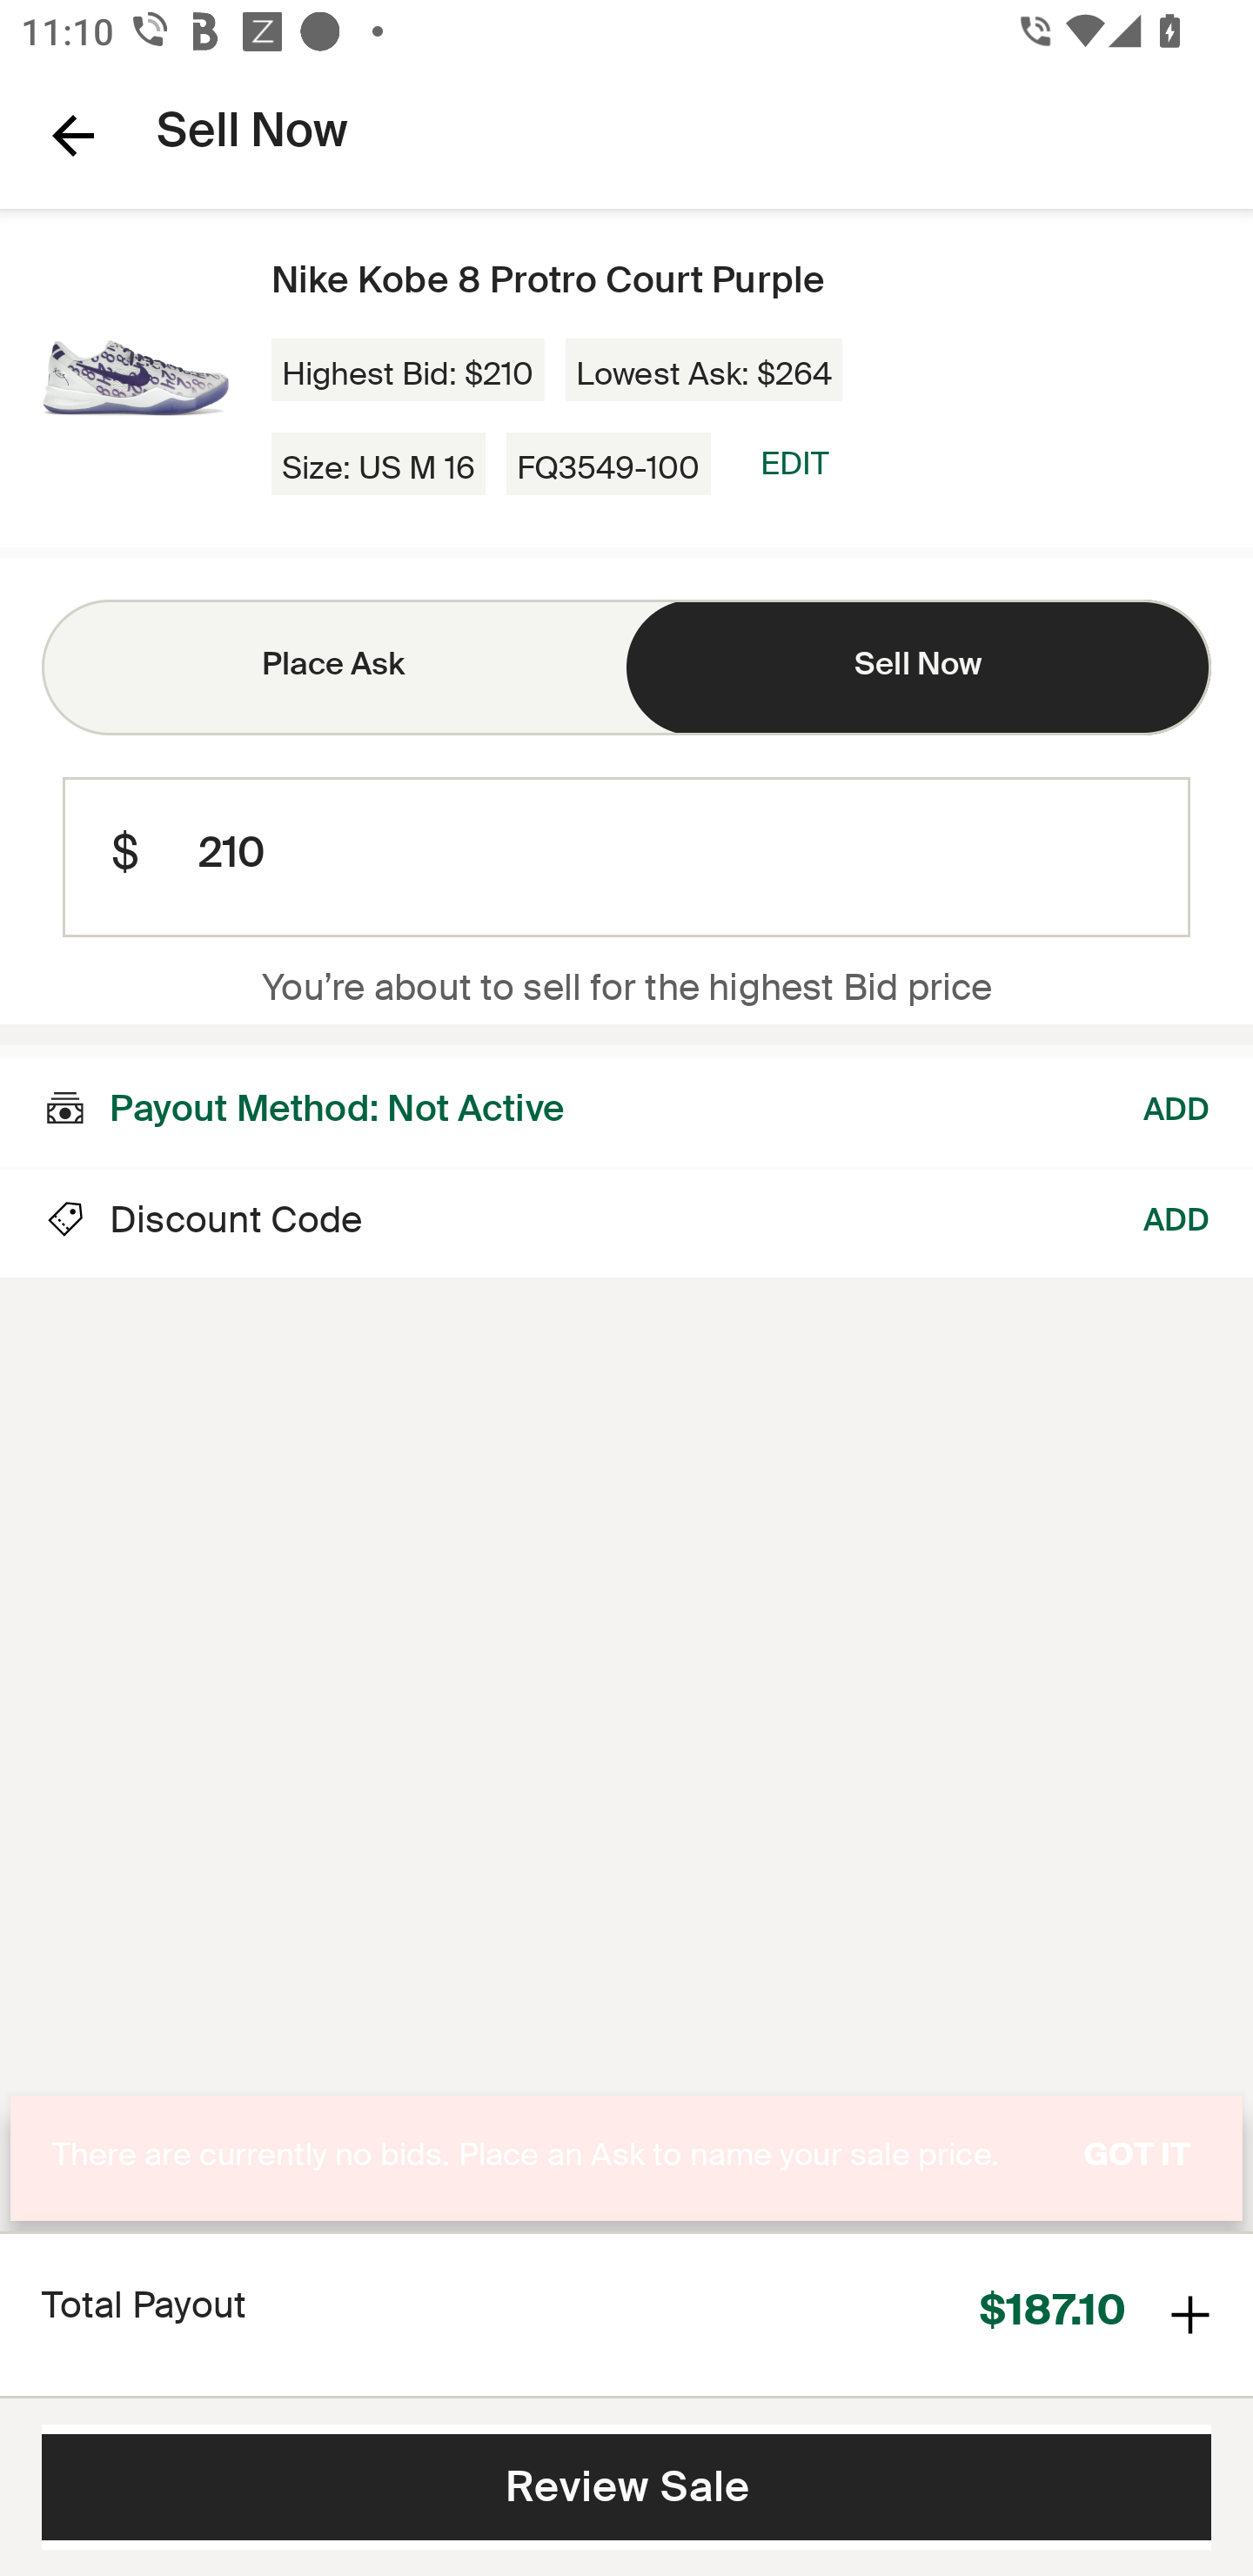  I want to click on Sell Now, so click(919, 667).